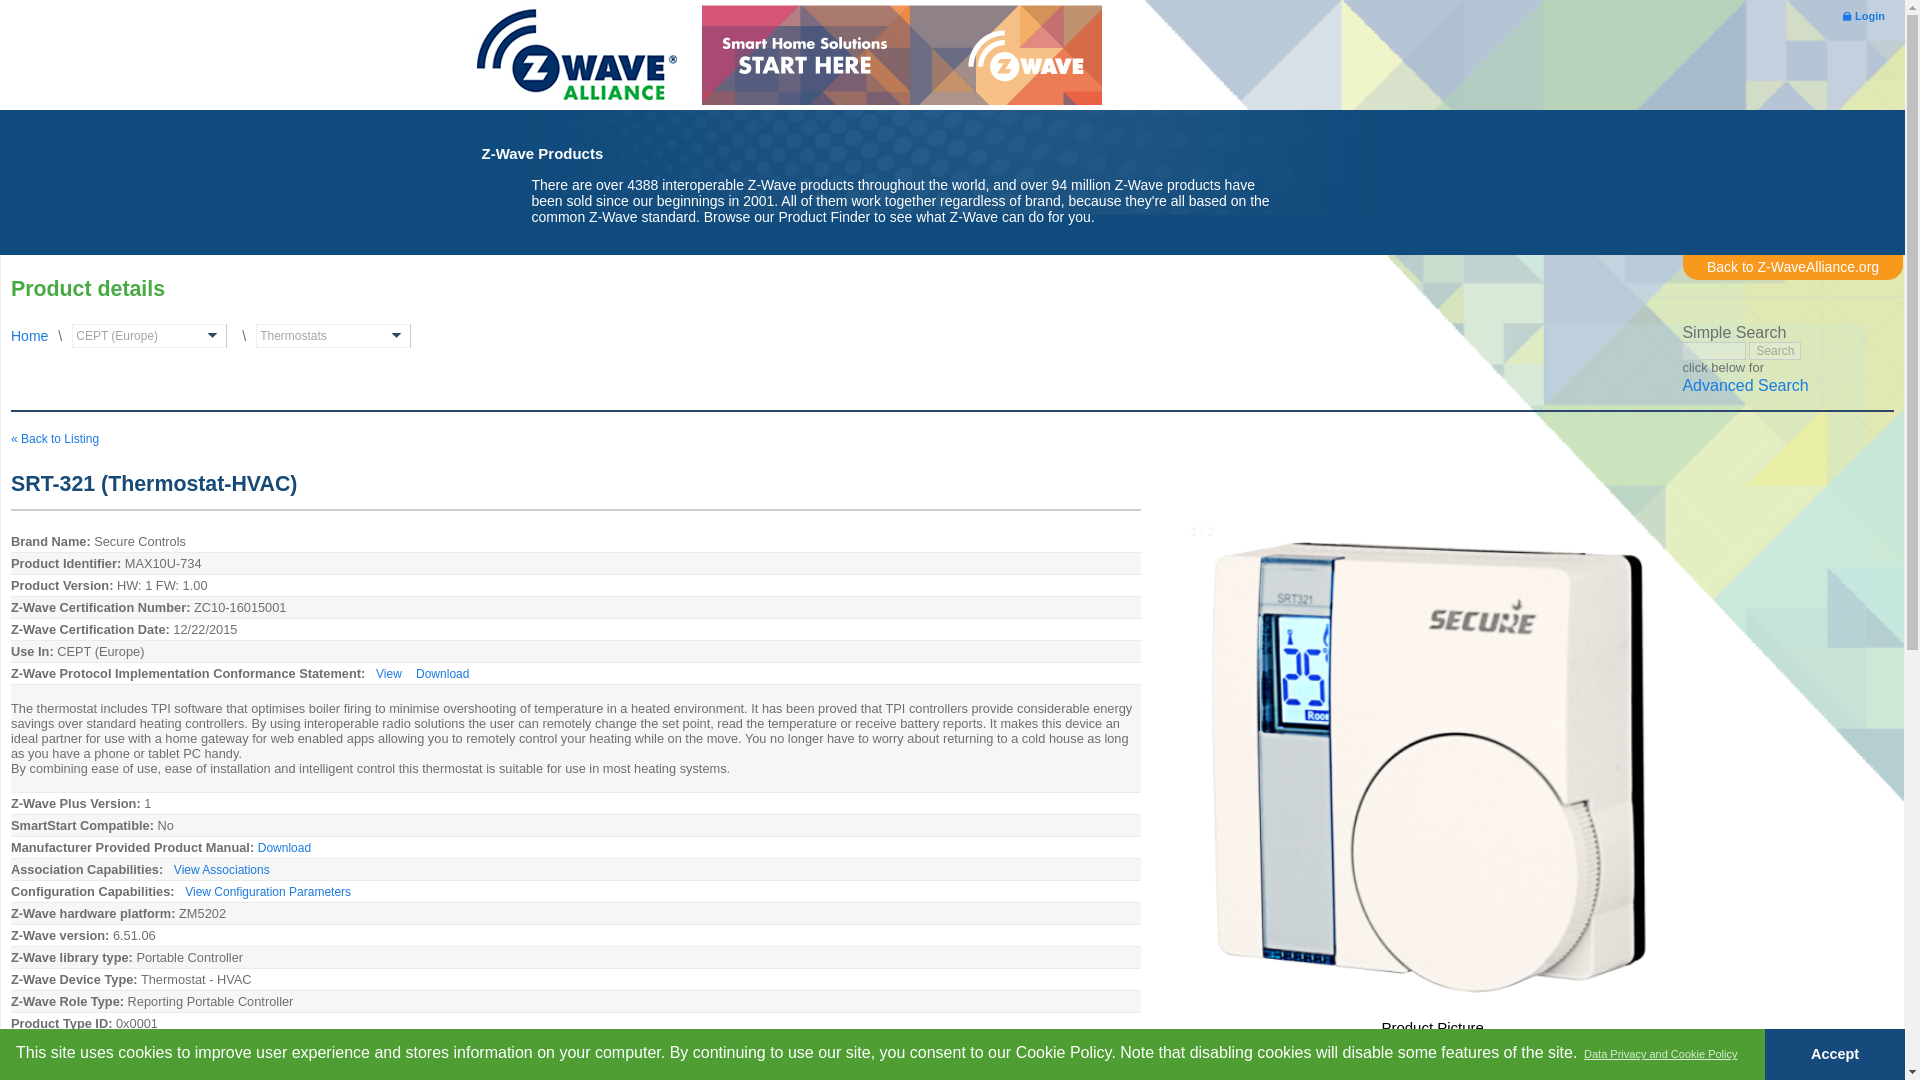 Image resolution: width=1920 pixels, height=1080 pixels. I want to click on Home, so click(30, 336).